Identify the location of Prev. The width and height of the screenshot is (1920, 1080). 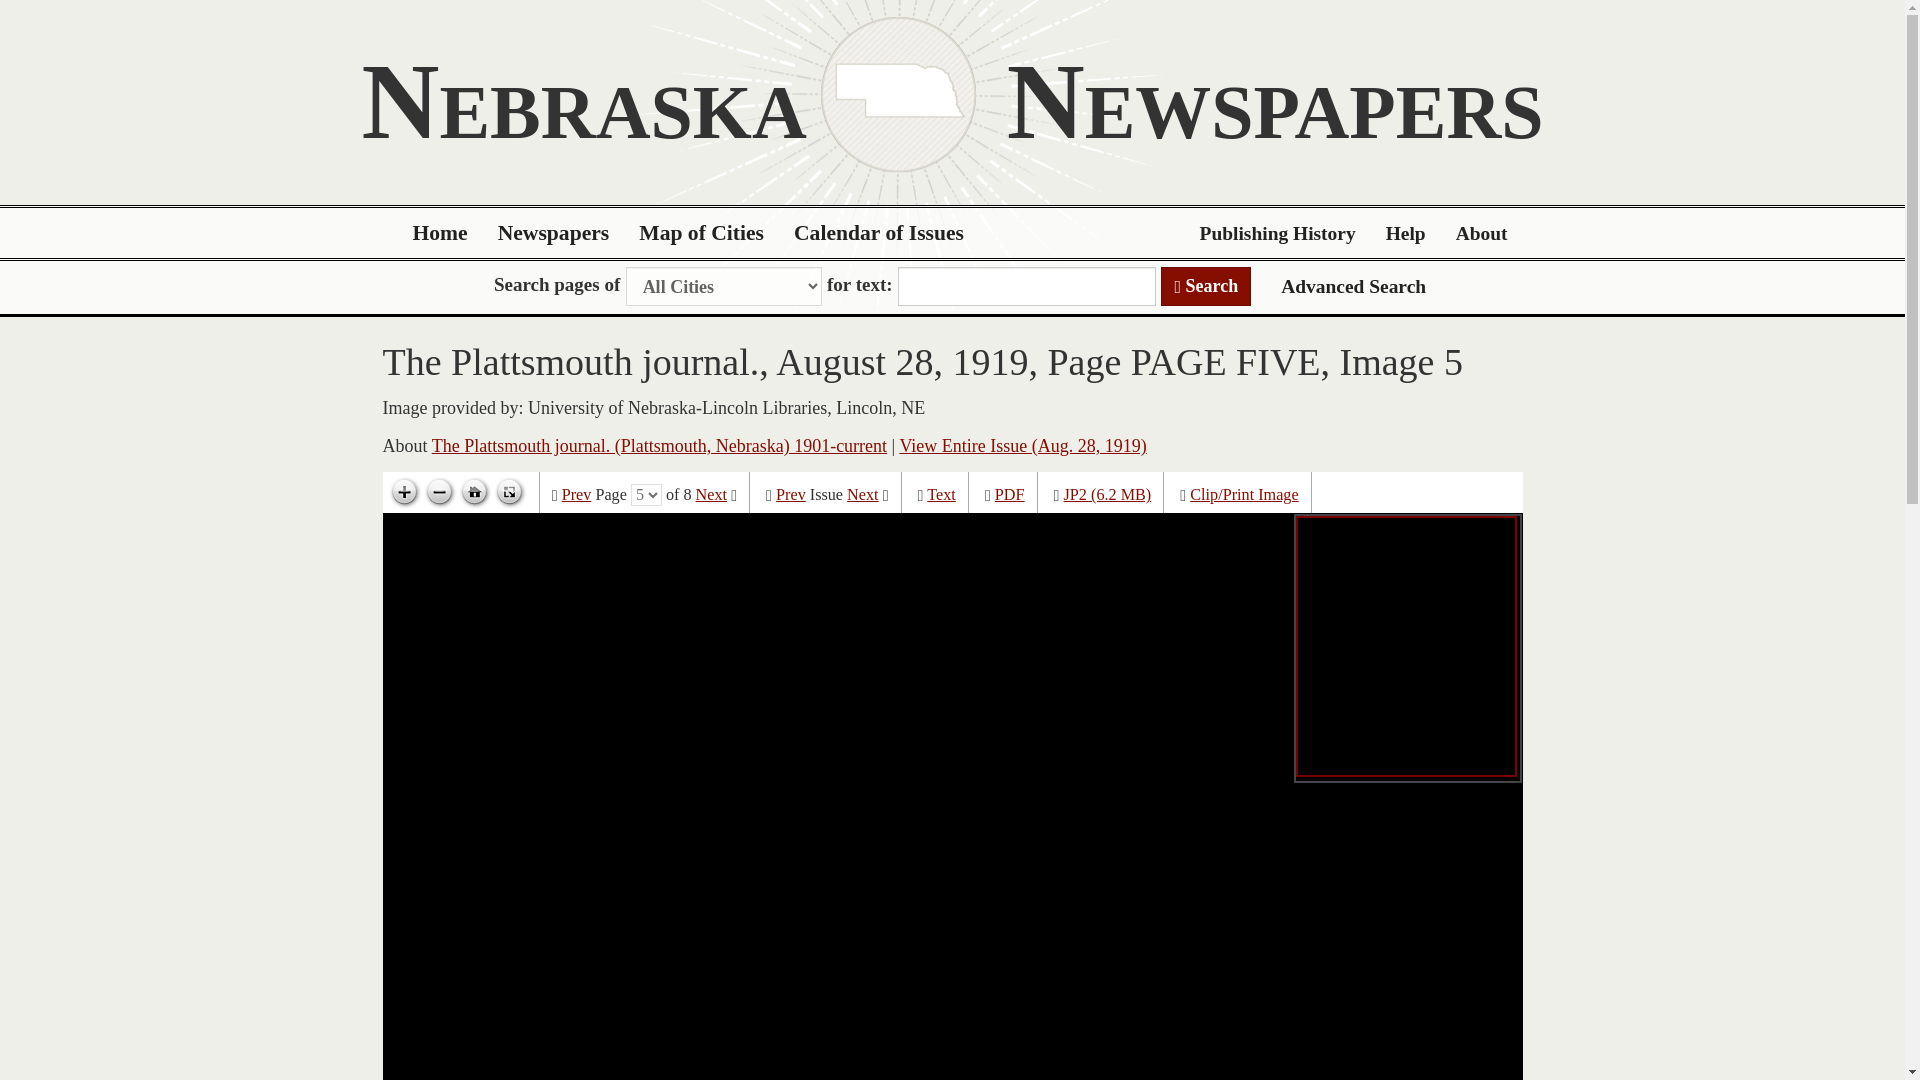
(576, 495).